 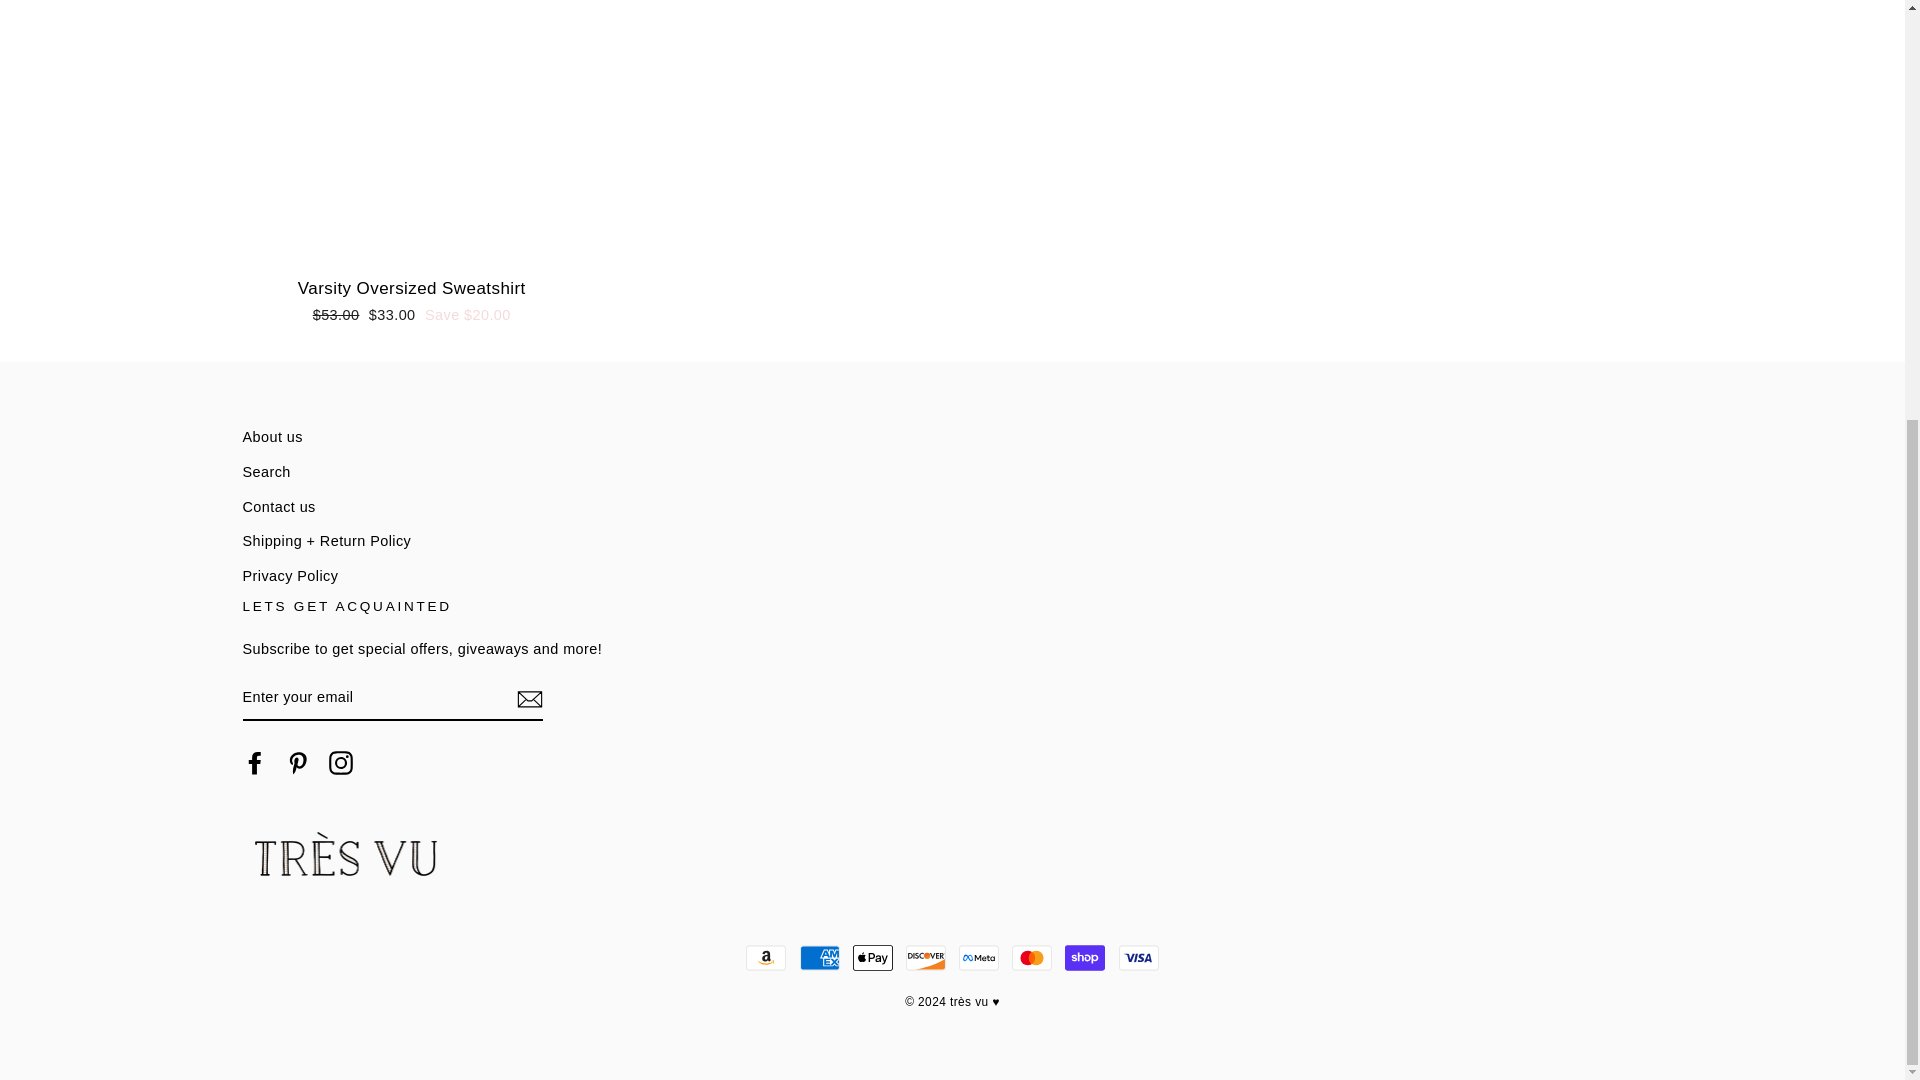 I want to click on Mastercard, so click(x=1032, y=958).